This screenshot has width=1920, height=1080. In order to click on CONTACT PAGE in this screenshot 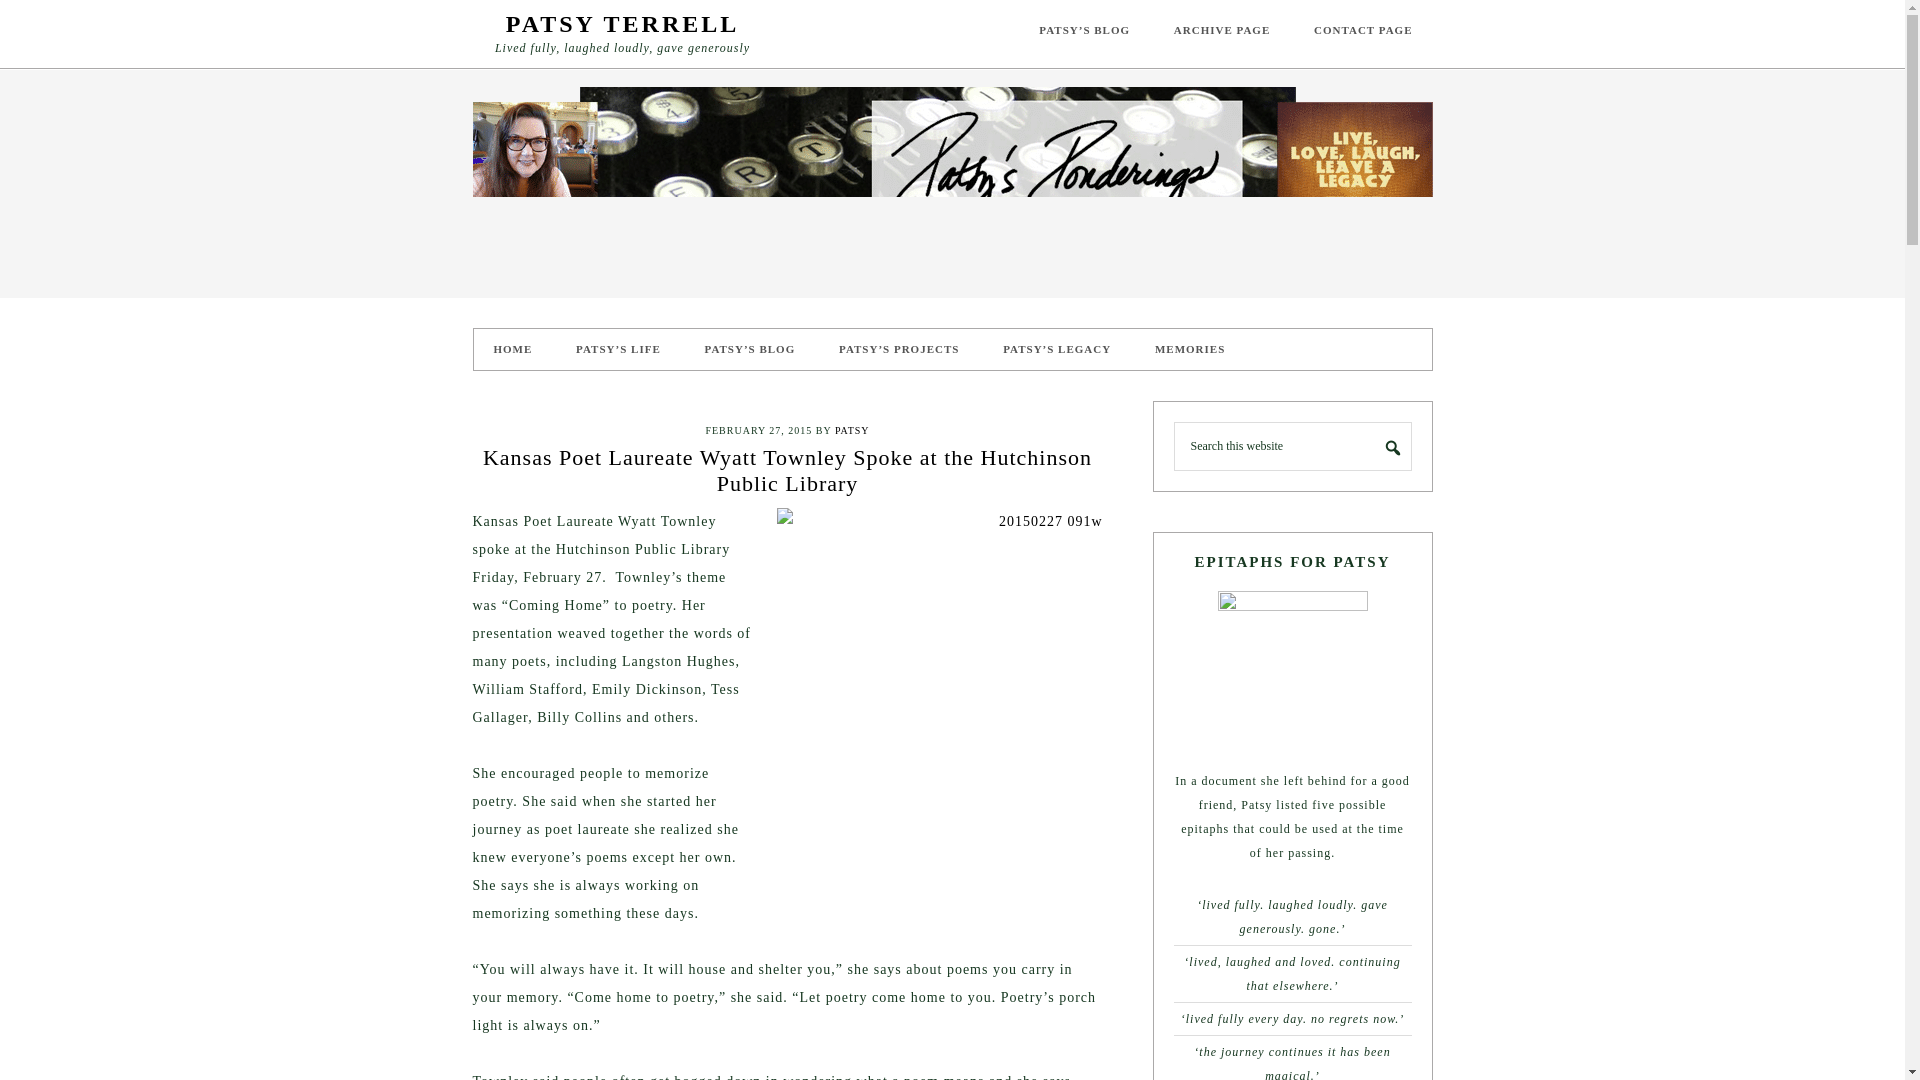, I will do `click(1363, 30)`.